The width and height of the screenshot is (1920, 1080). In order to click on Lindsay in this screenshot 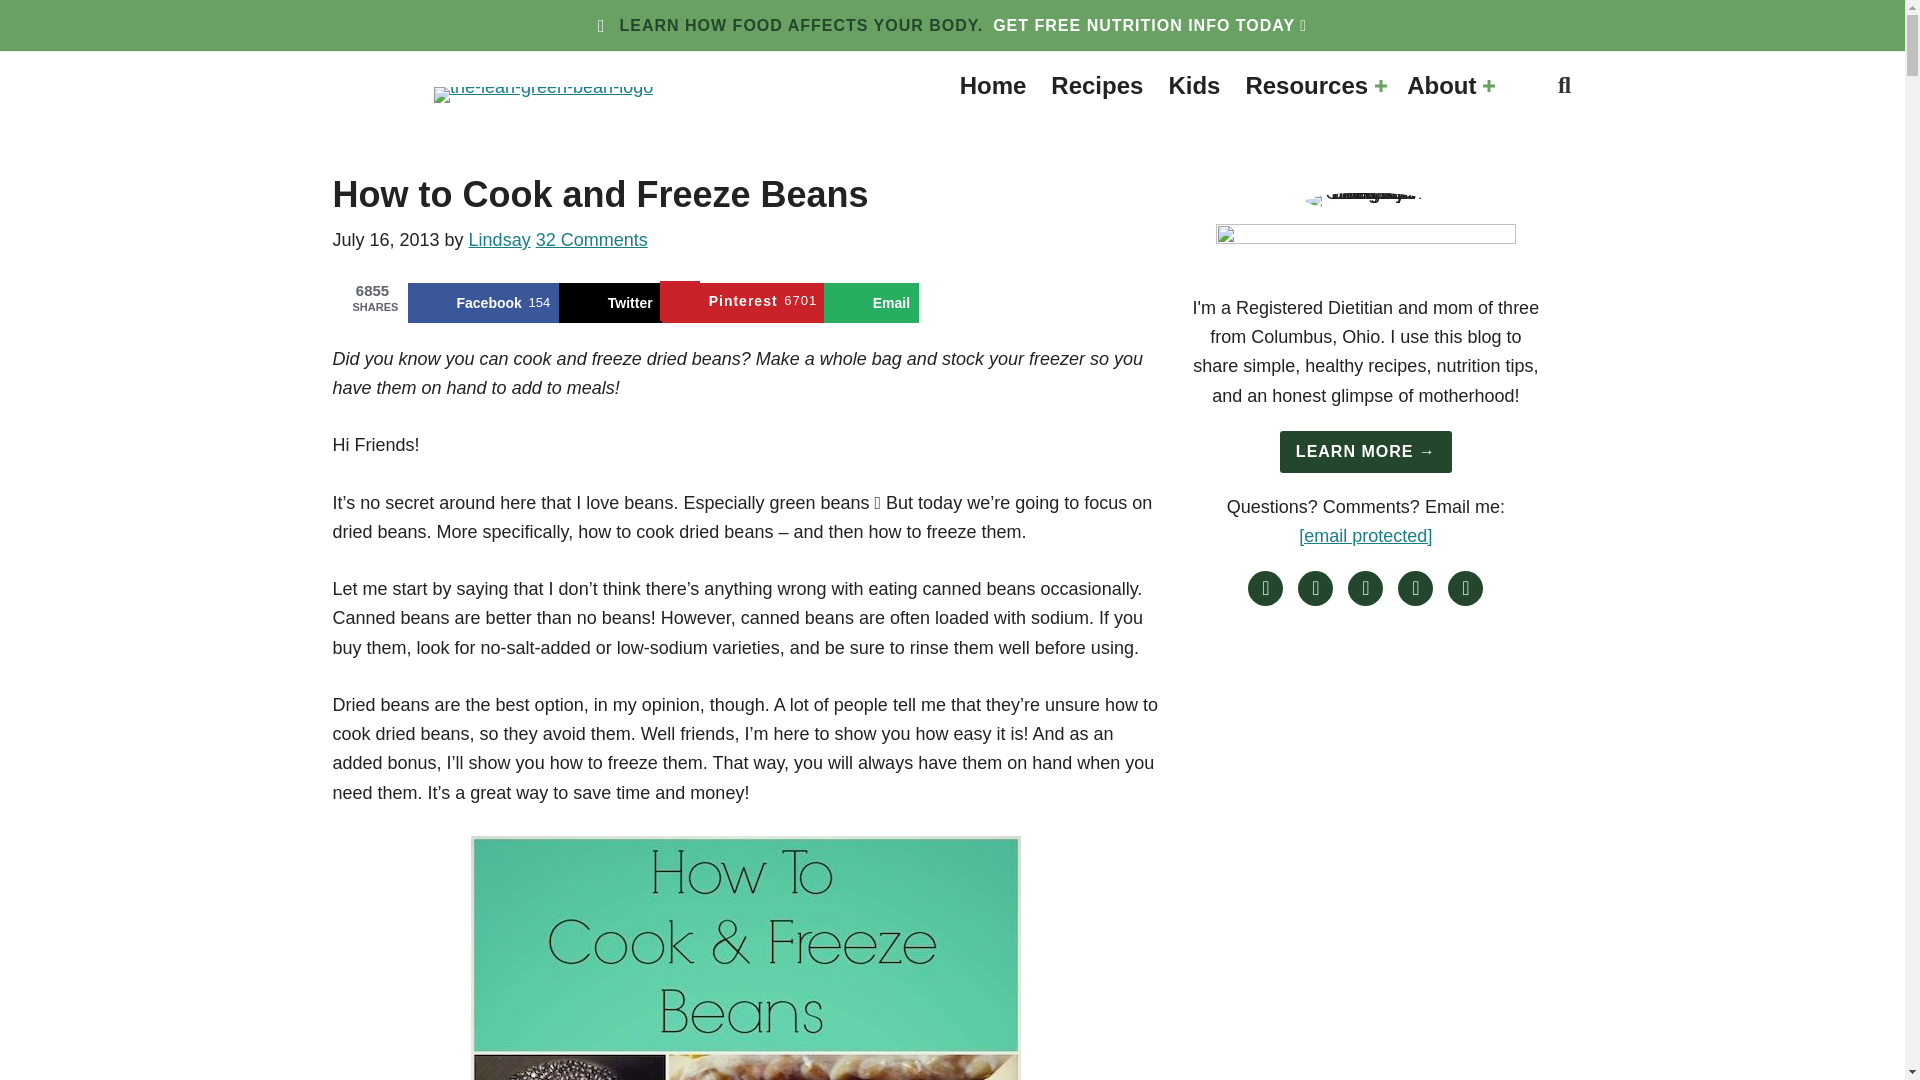, I will do `click(500, 240)`.